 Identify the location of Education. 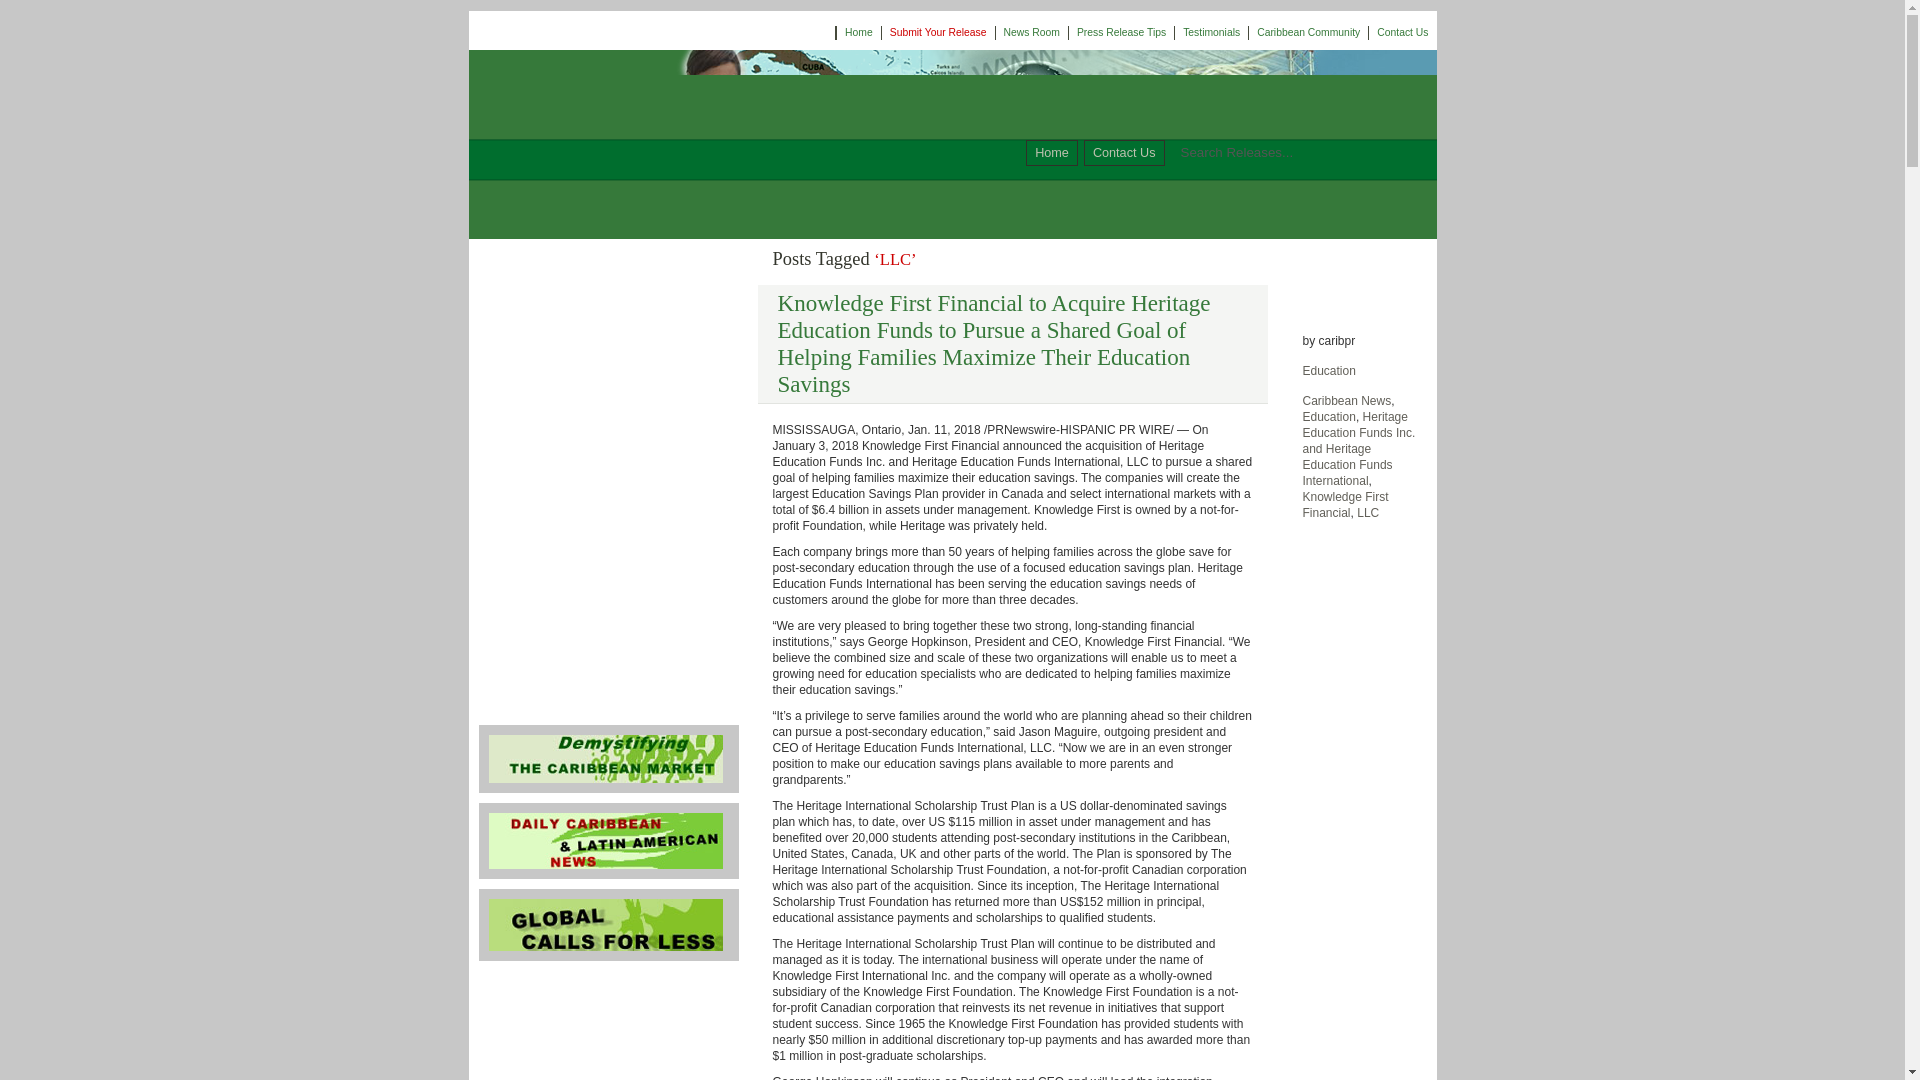
(1328, 417).